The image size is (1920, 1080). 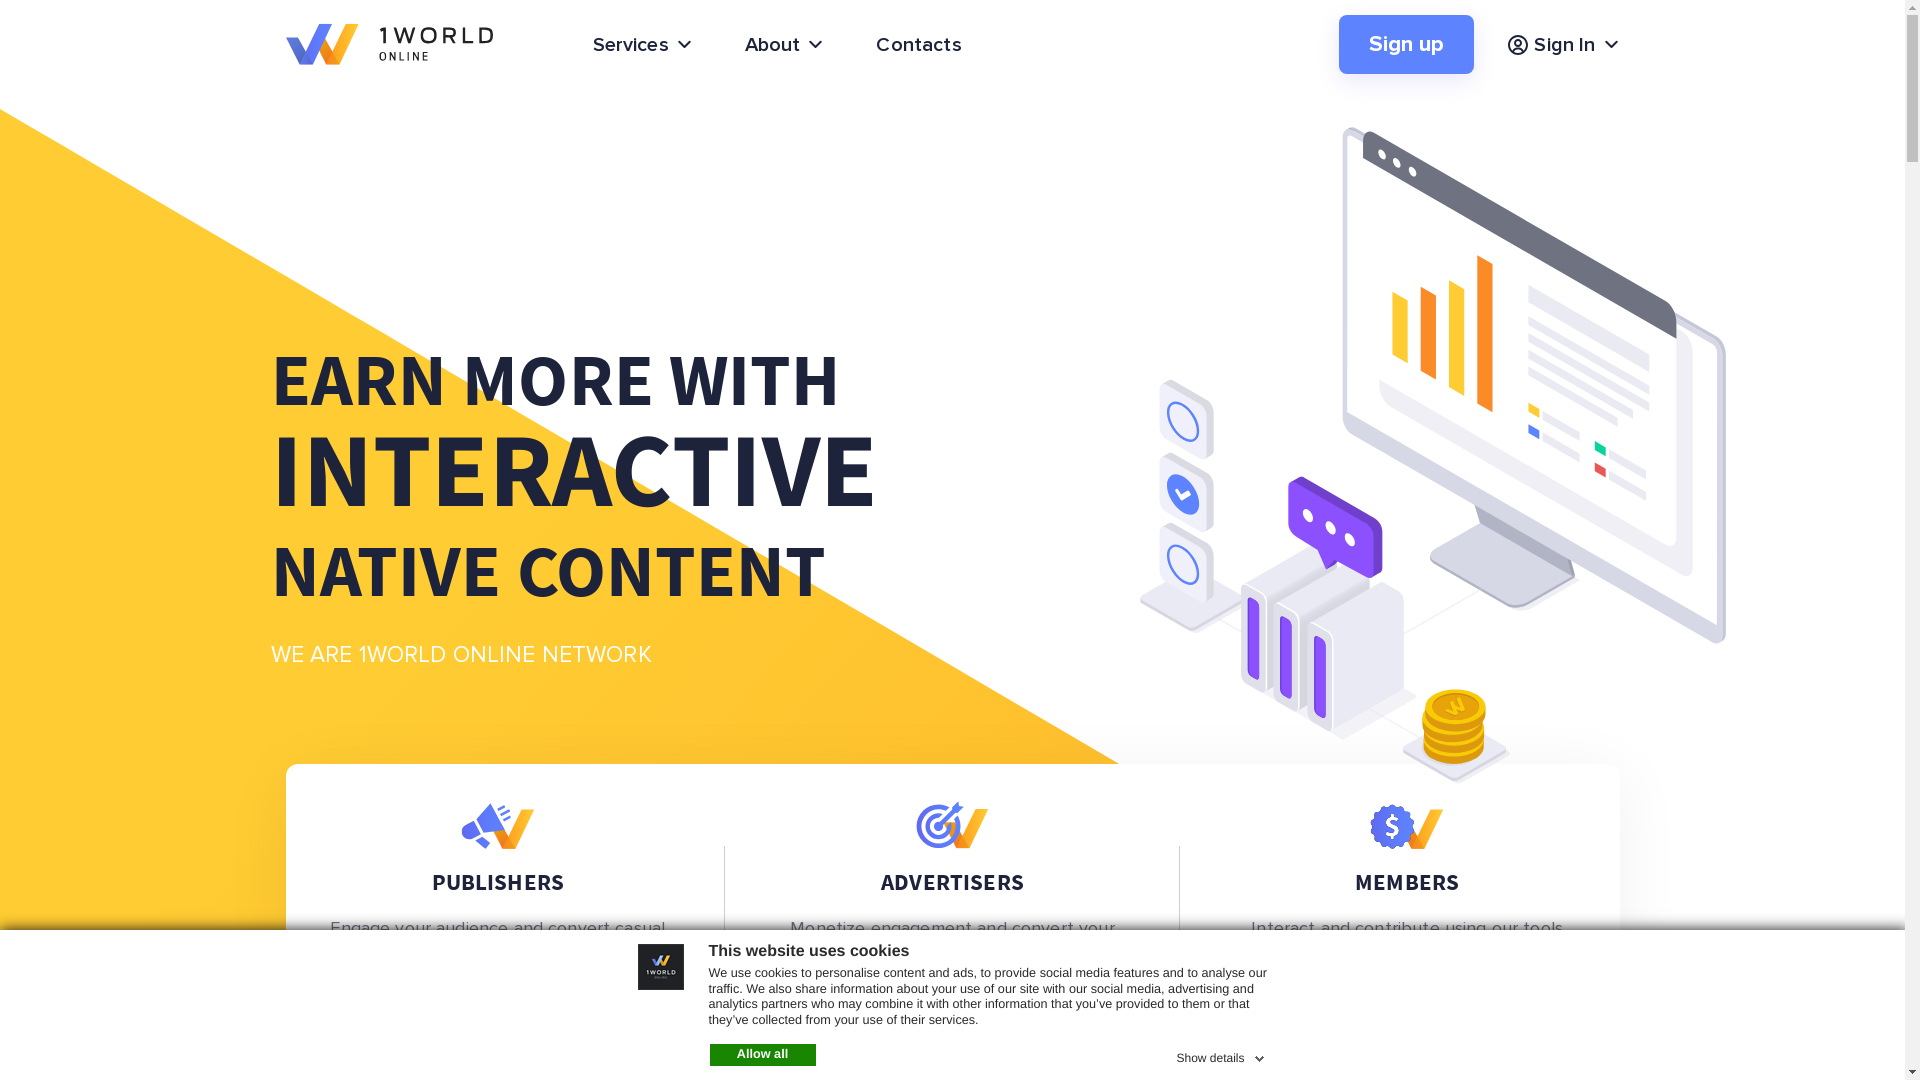 I want to click on Learn more, so click(x=952, y=1043).